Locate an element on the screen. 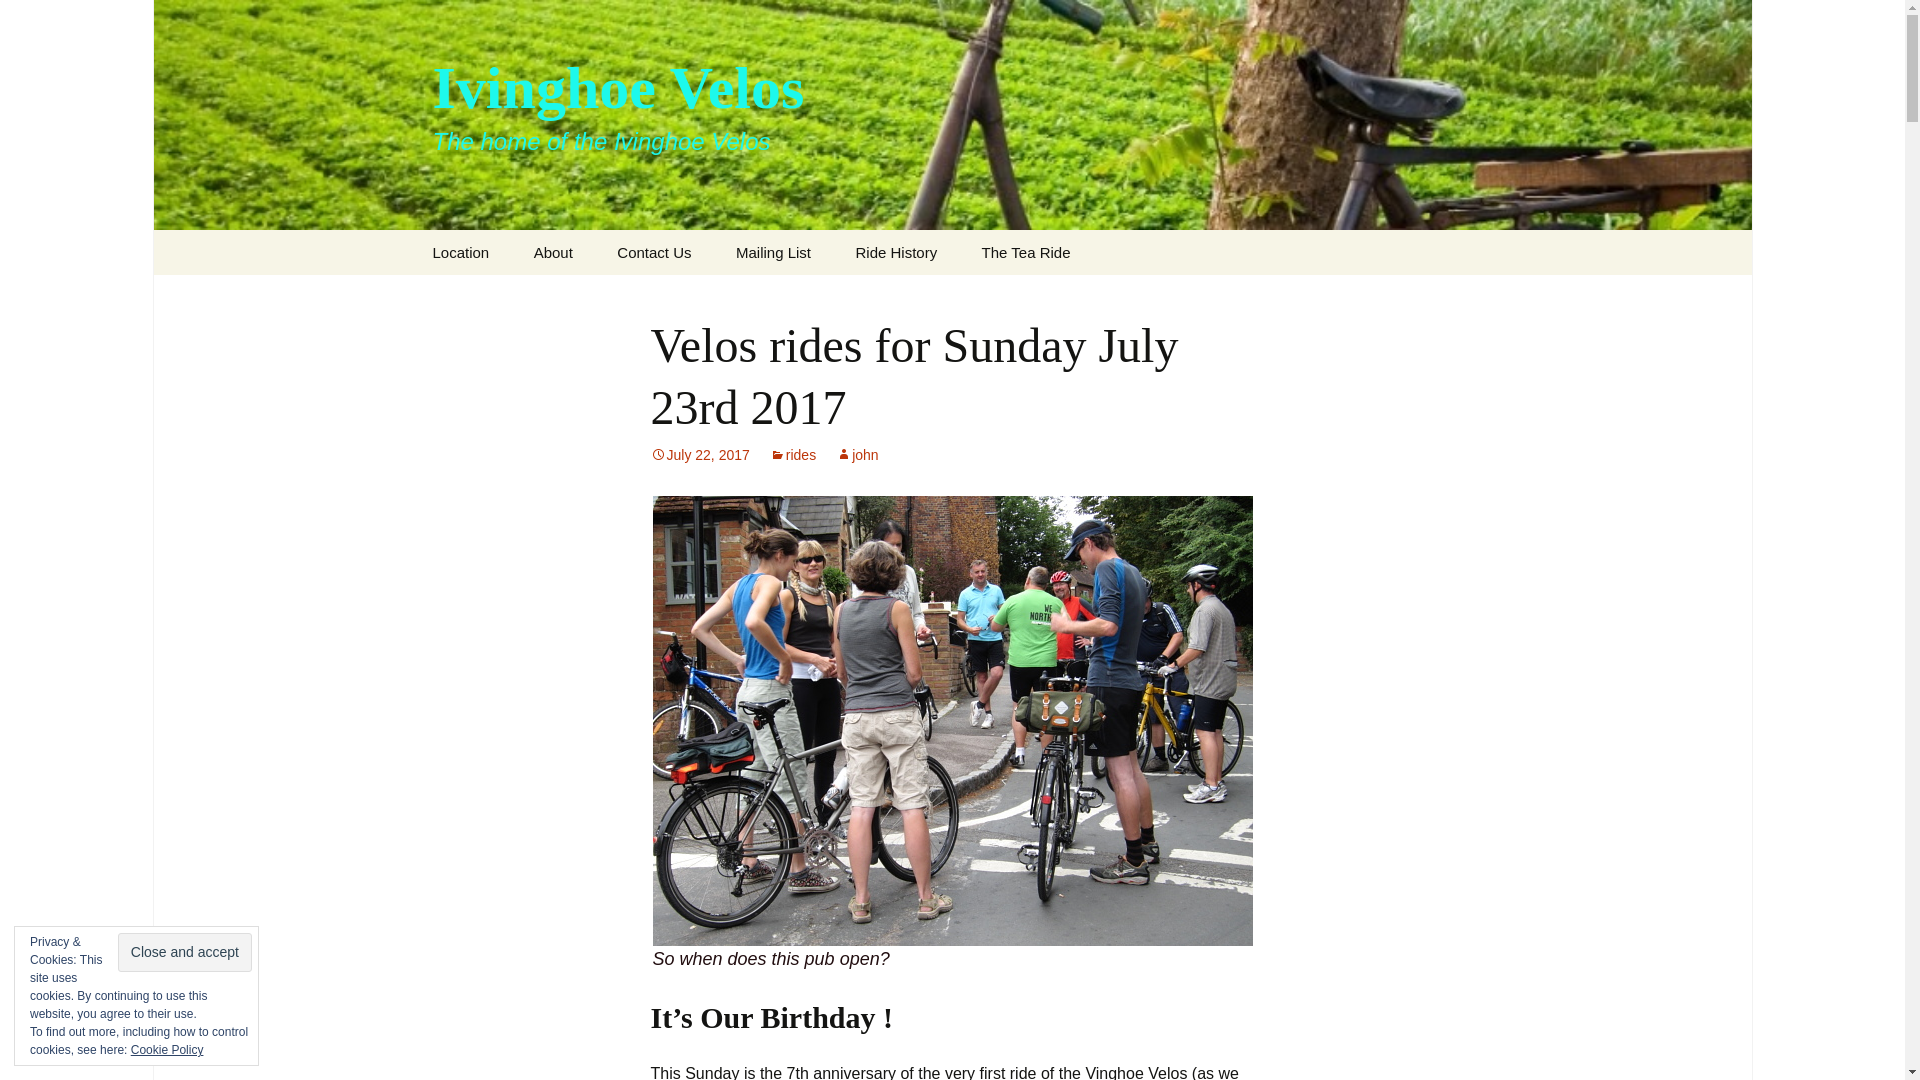 This screenshot has height=1080, width=1920. July 22, 2017 is located at coordinates (699, 455).